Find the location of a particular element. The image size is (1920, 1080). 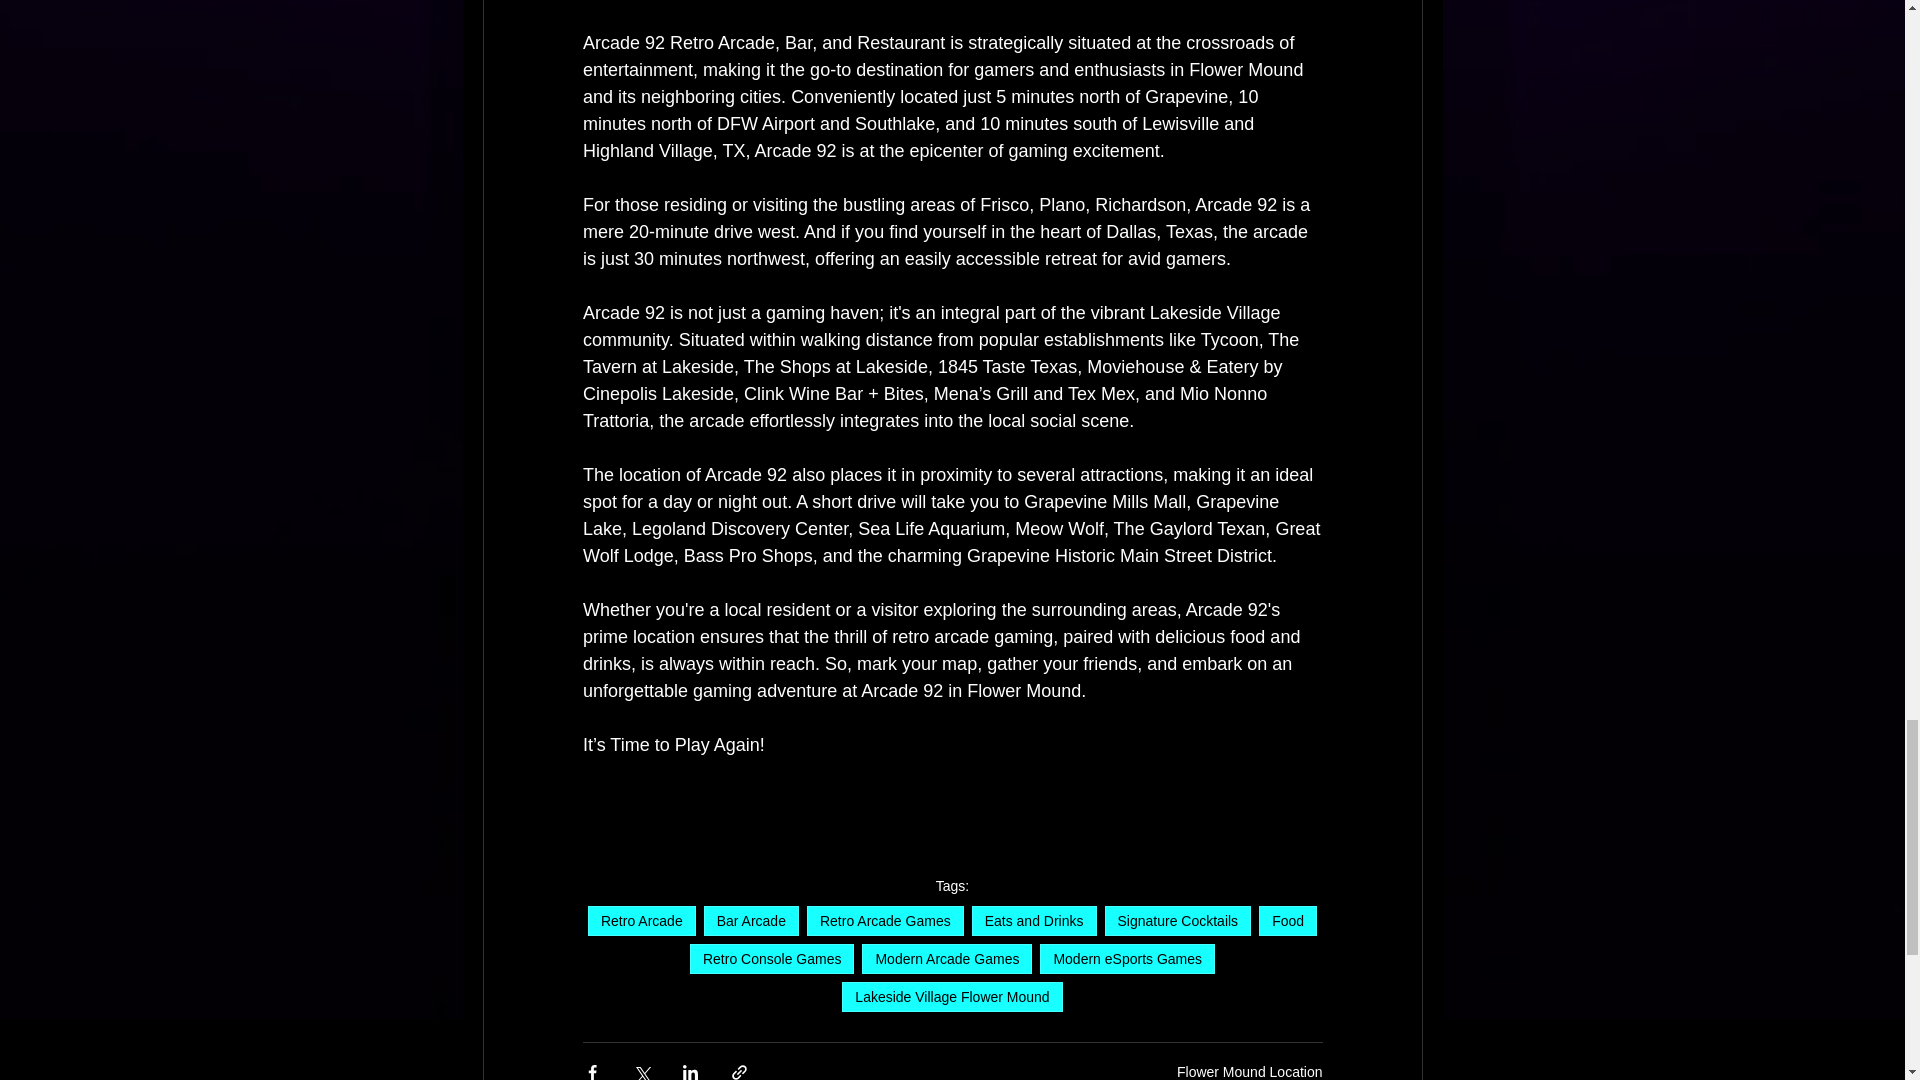

Modern Arcade Games is located at coordinates (947, 958).